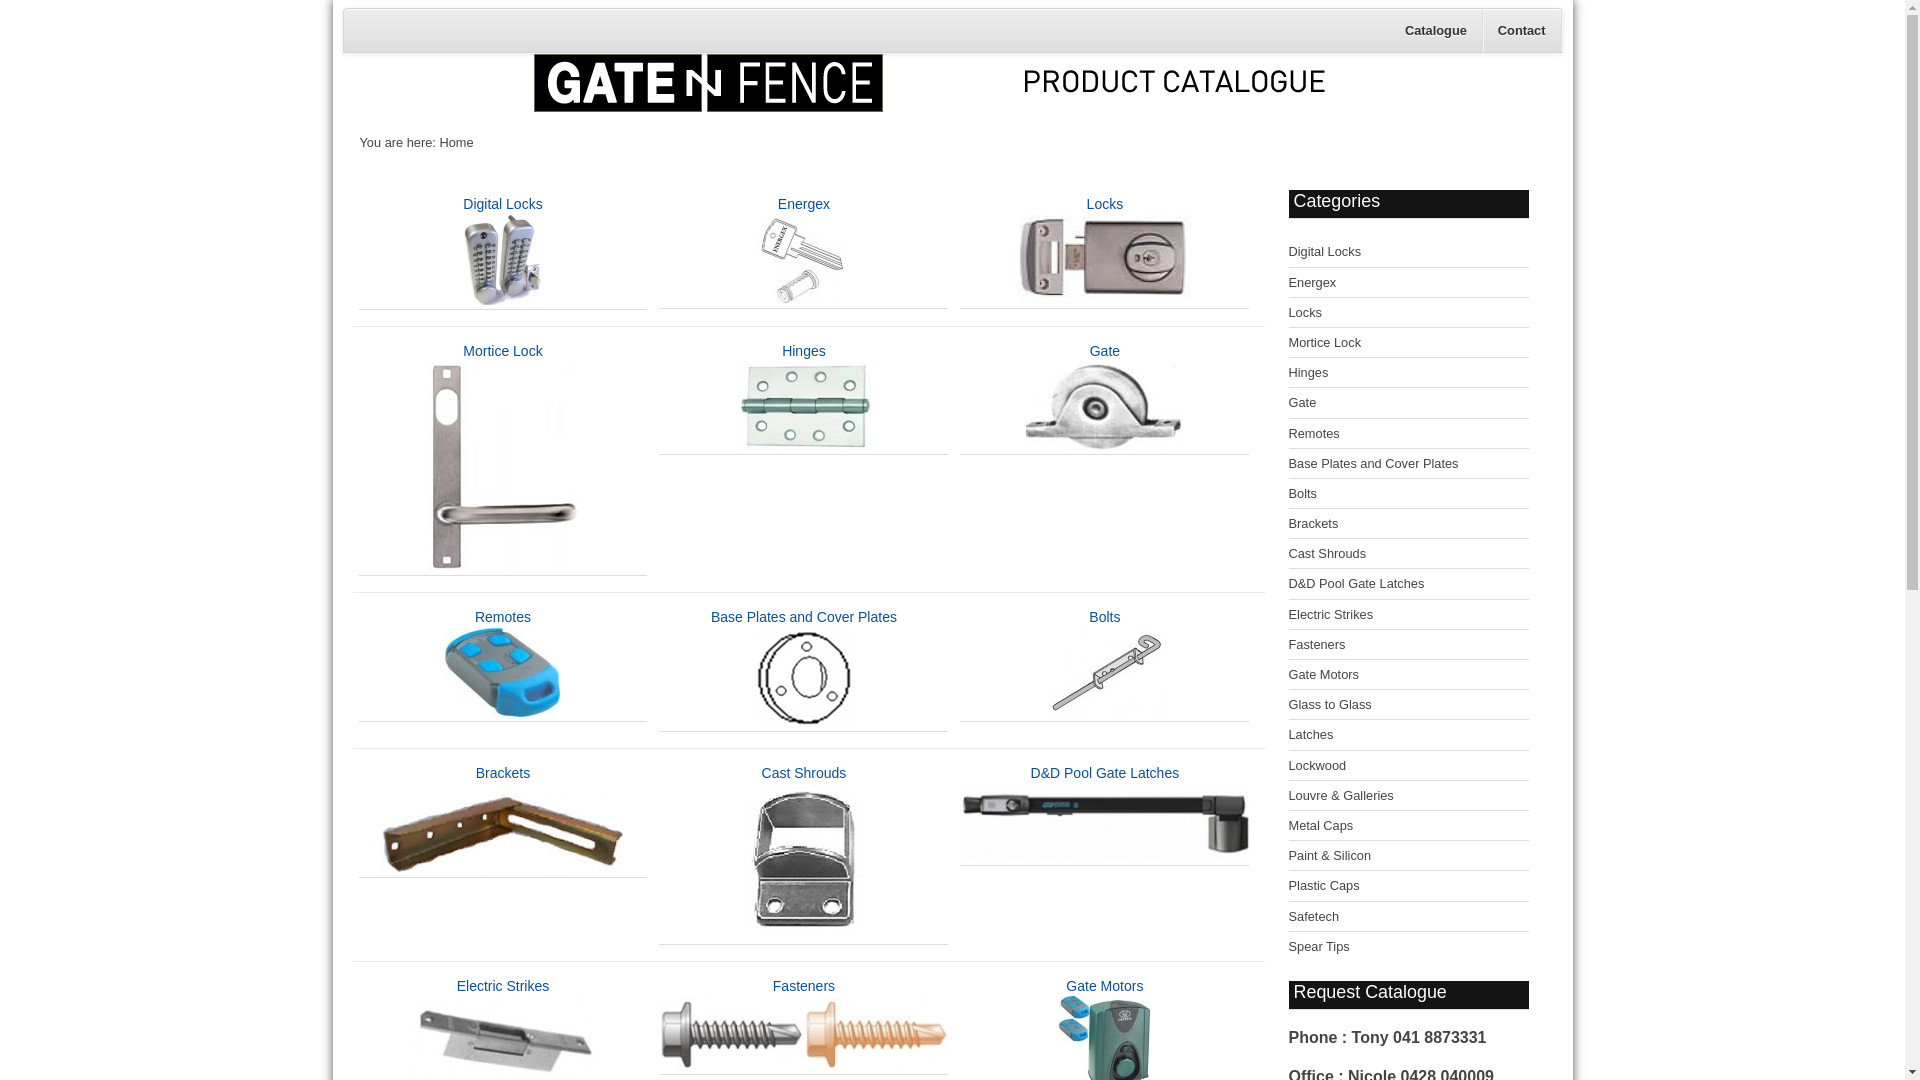 This screenshot has width=1920, height=1080. What do you see at coordinates (1522, 30) in the screenshot?
I see `Contact` at bounding box center [1522, 30].